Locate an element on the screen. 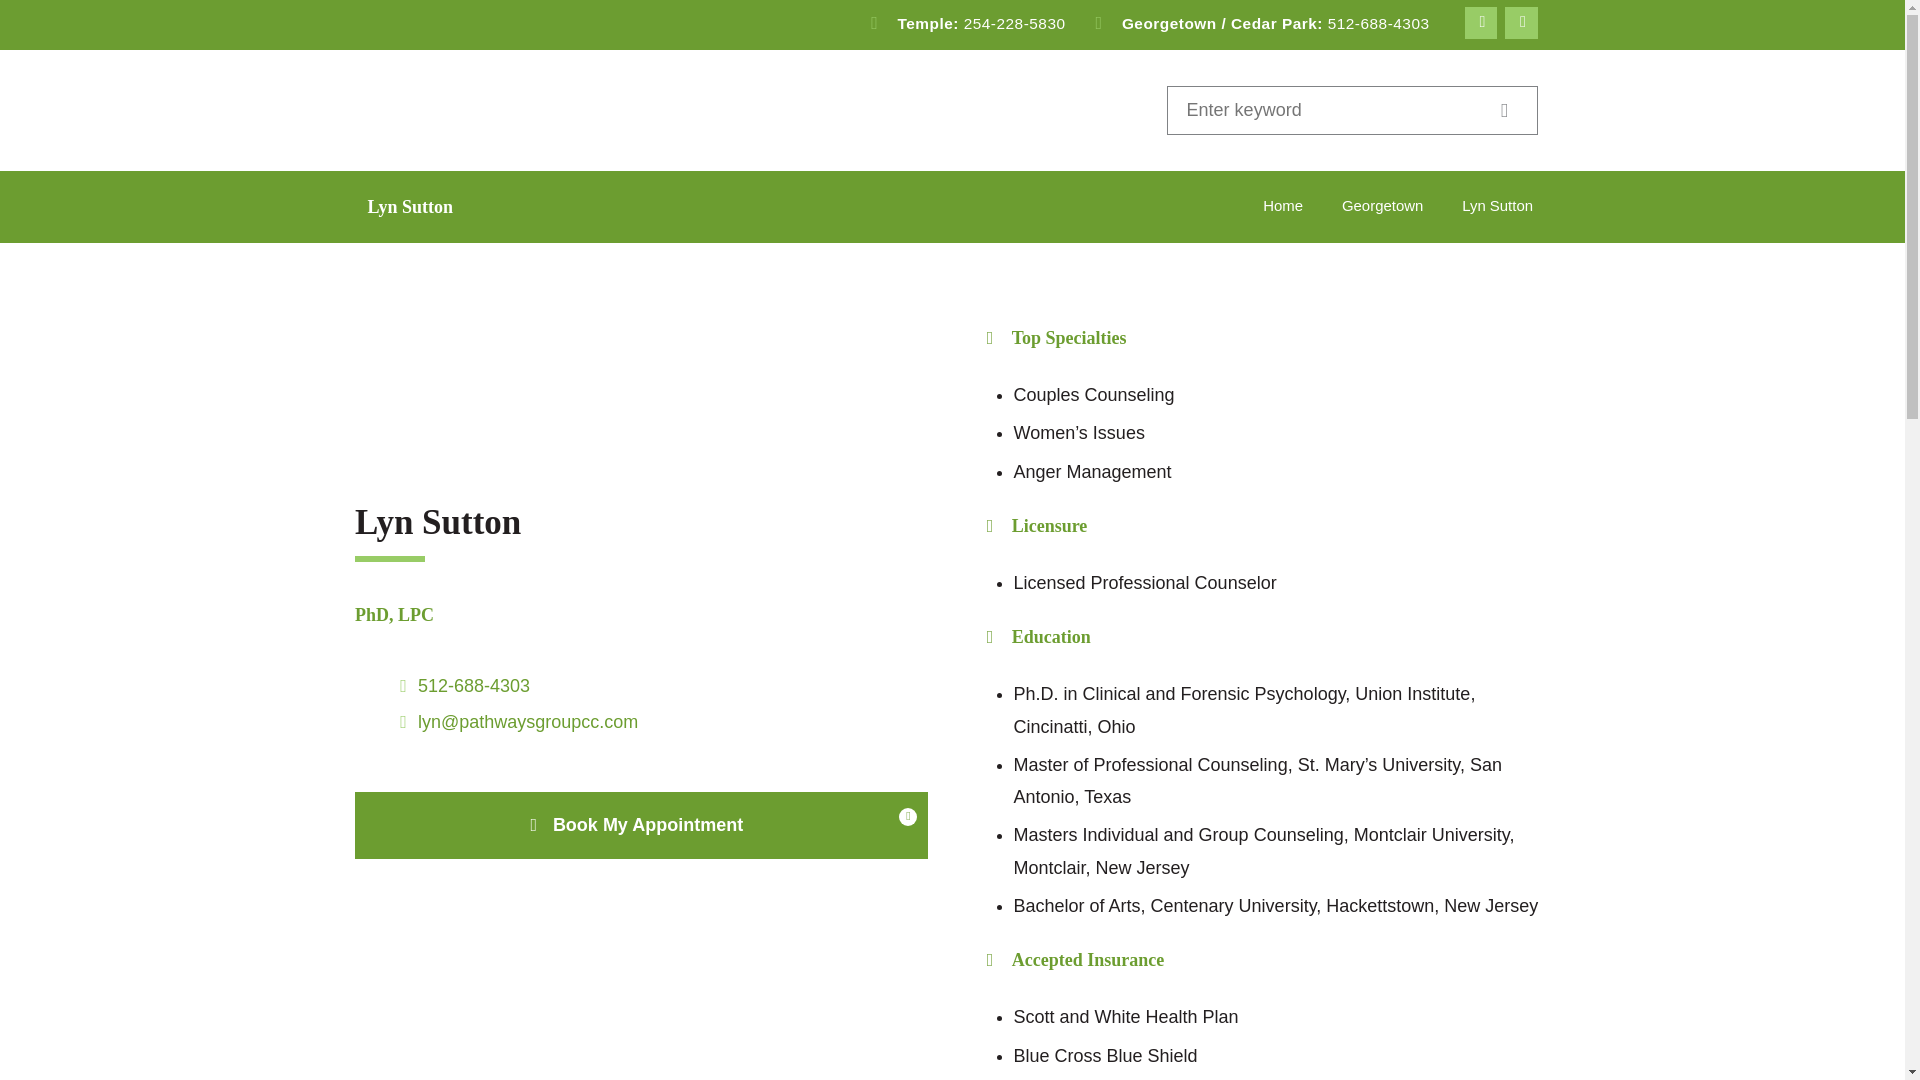 The height and width of the screenshot is (1080, 1920). Georgetown is located at coordinates (1382, 206).